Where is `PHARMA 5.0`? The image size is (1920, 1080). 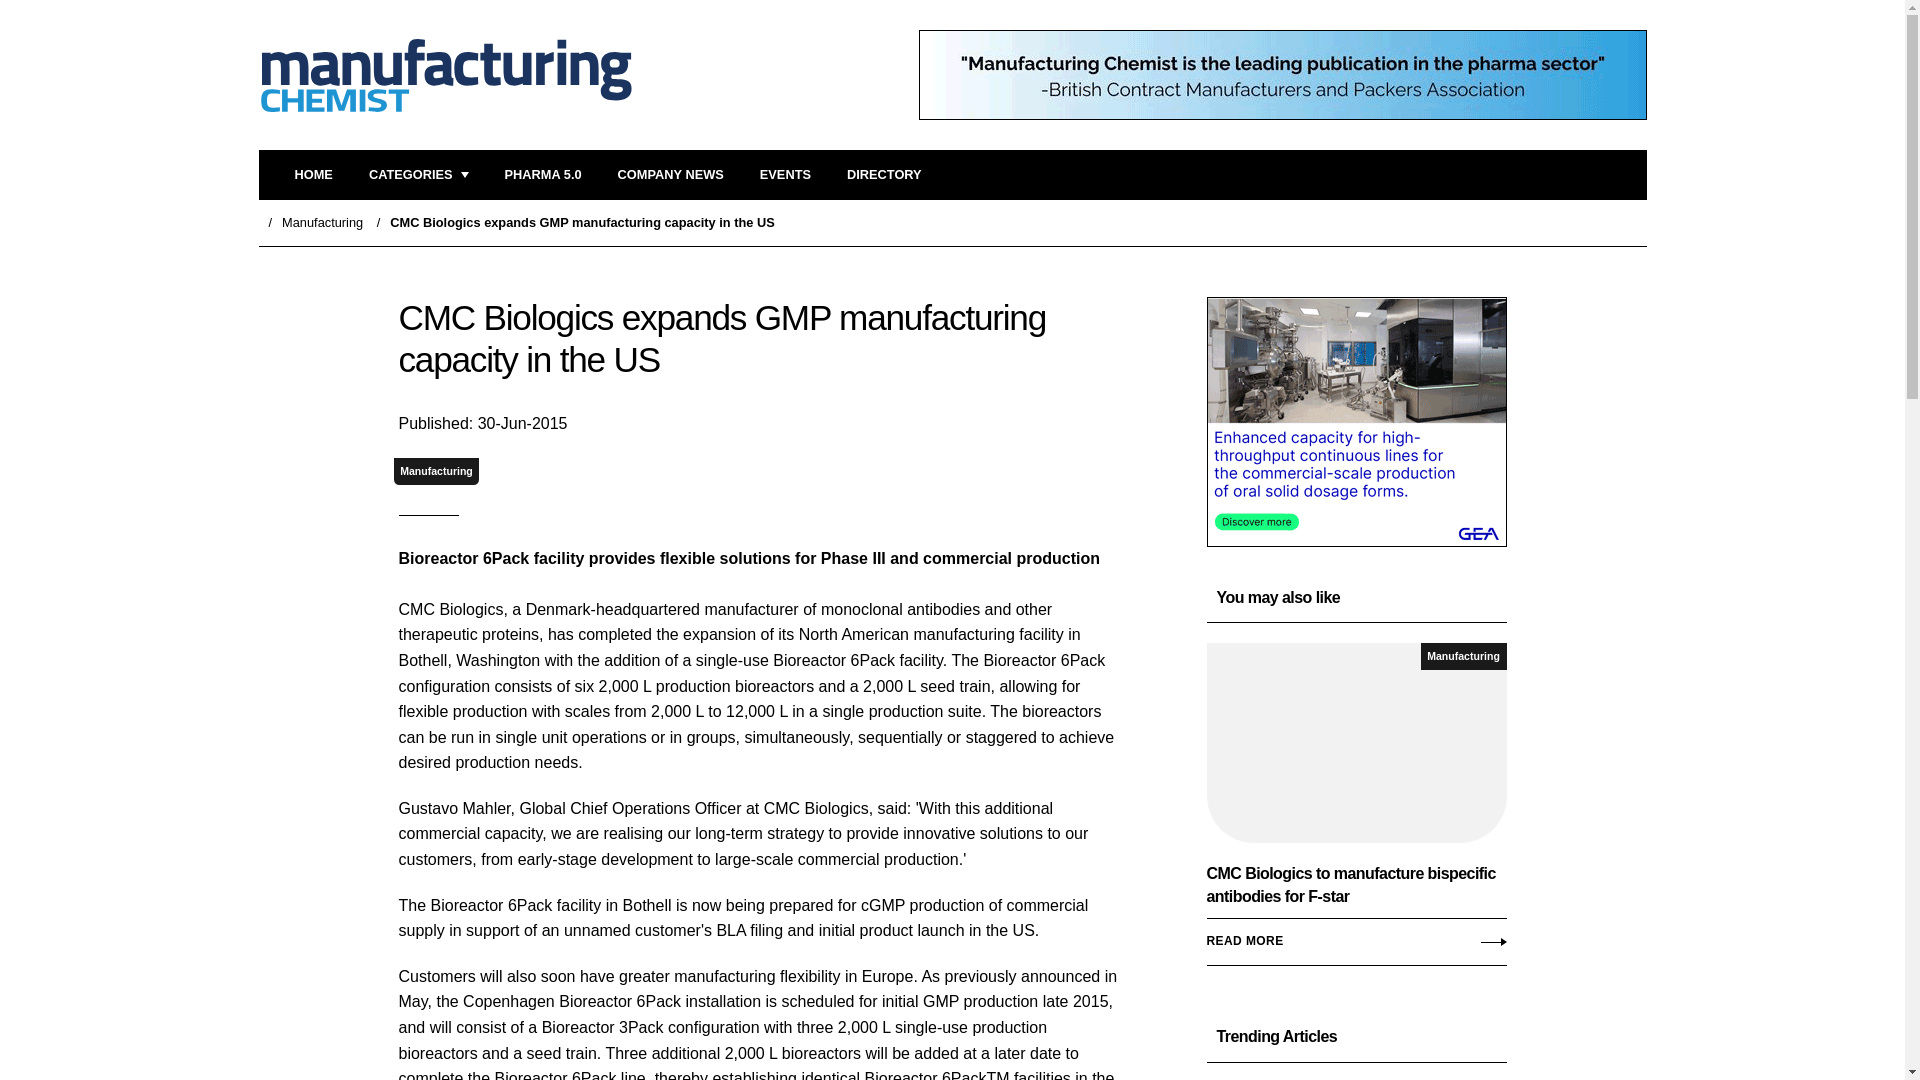 PHARMA 5.0 is located at coordinates (542, 175).